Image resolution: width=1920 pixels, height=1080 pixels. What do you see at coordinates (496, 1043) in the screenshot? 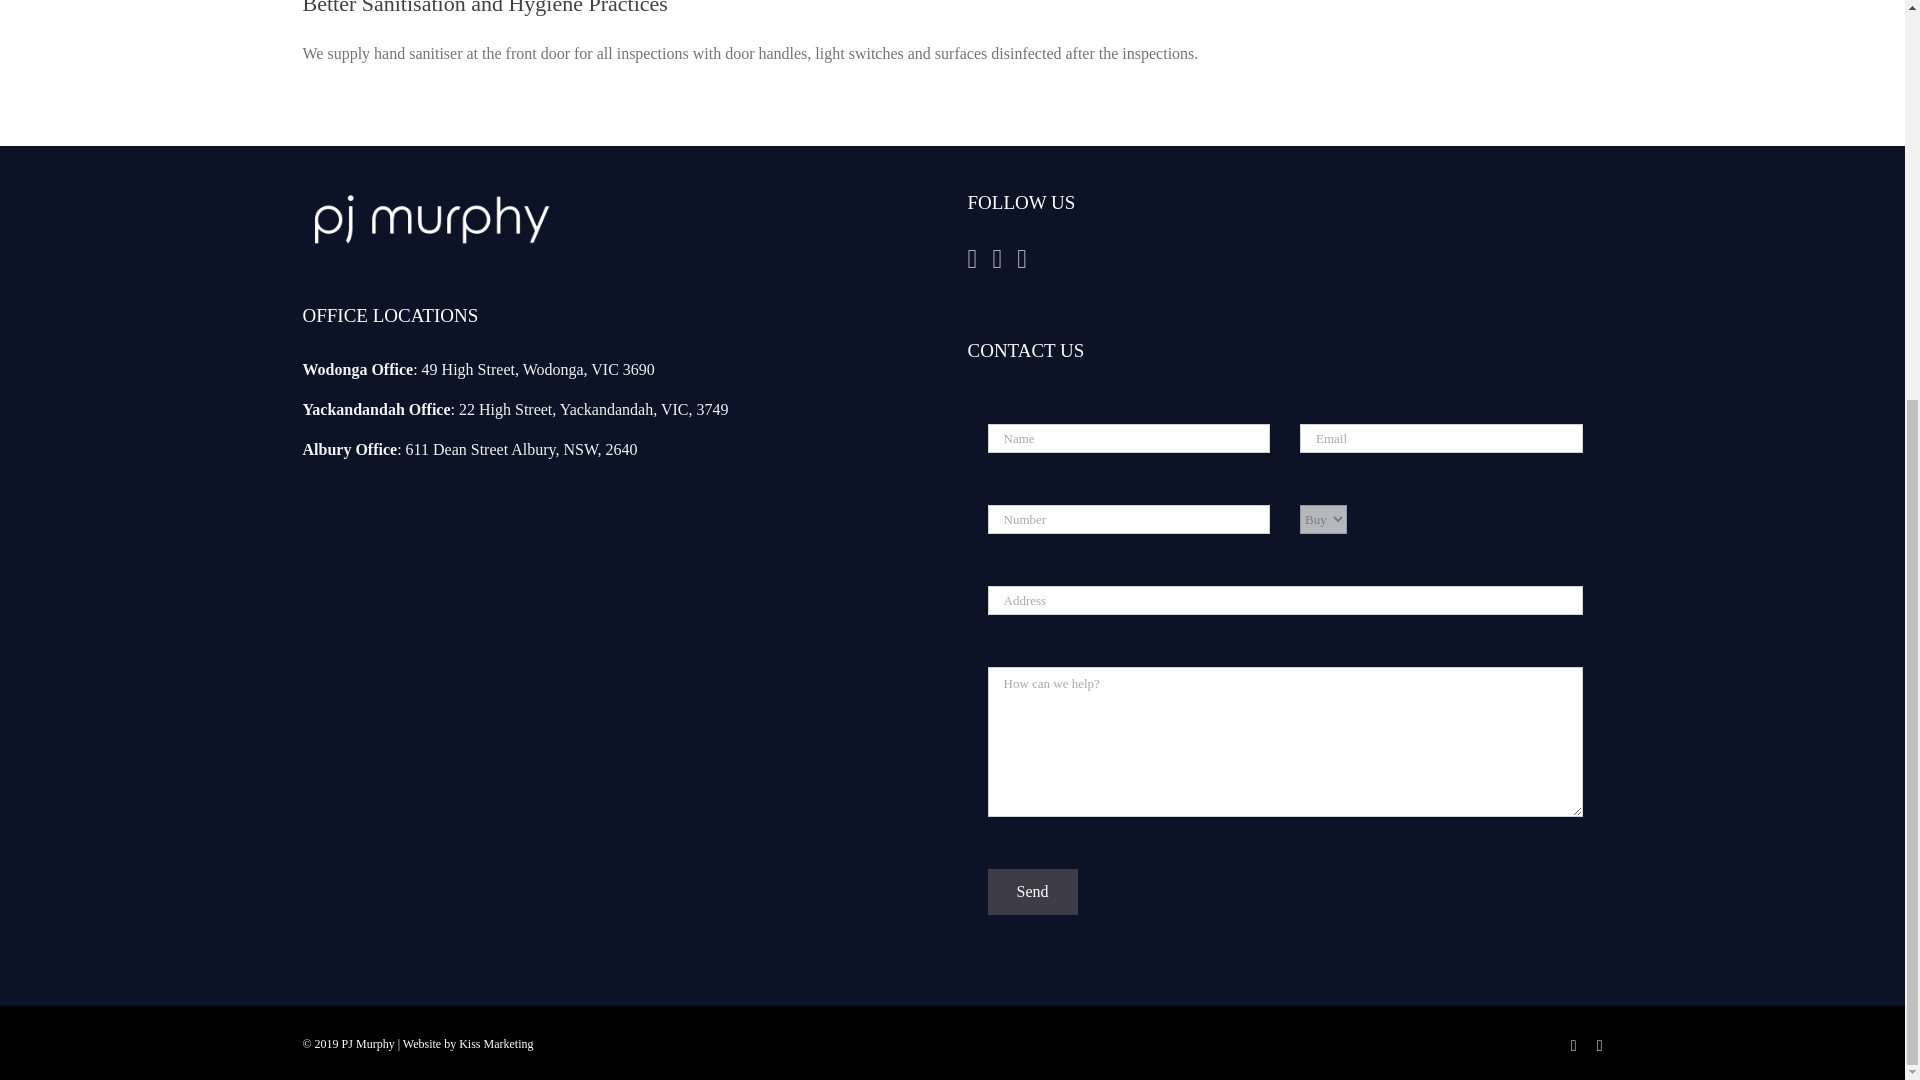
I see `Kiss Marketing` at bounding box center [496, 1043].